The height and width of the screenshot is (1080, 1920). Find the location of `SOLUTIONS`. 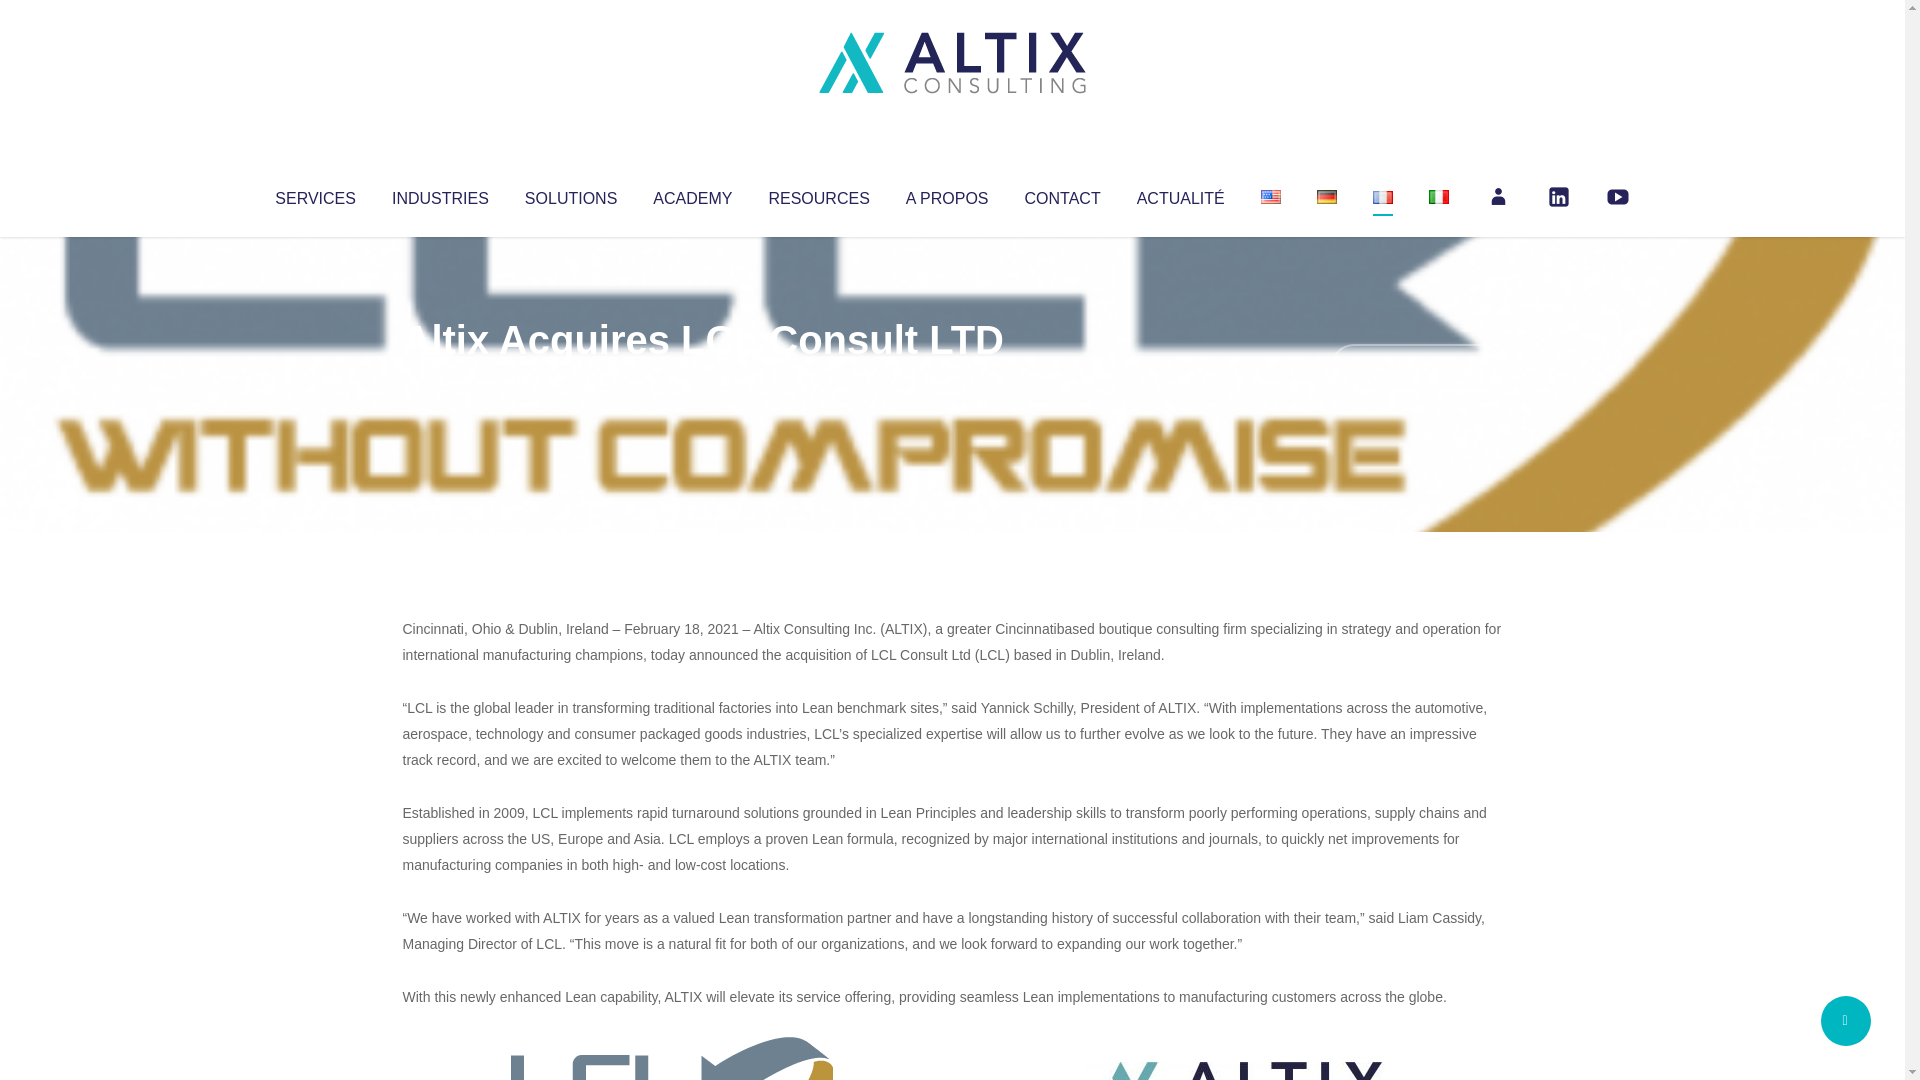

SOLUTIONS is located at coordinates (570, 194).